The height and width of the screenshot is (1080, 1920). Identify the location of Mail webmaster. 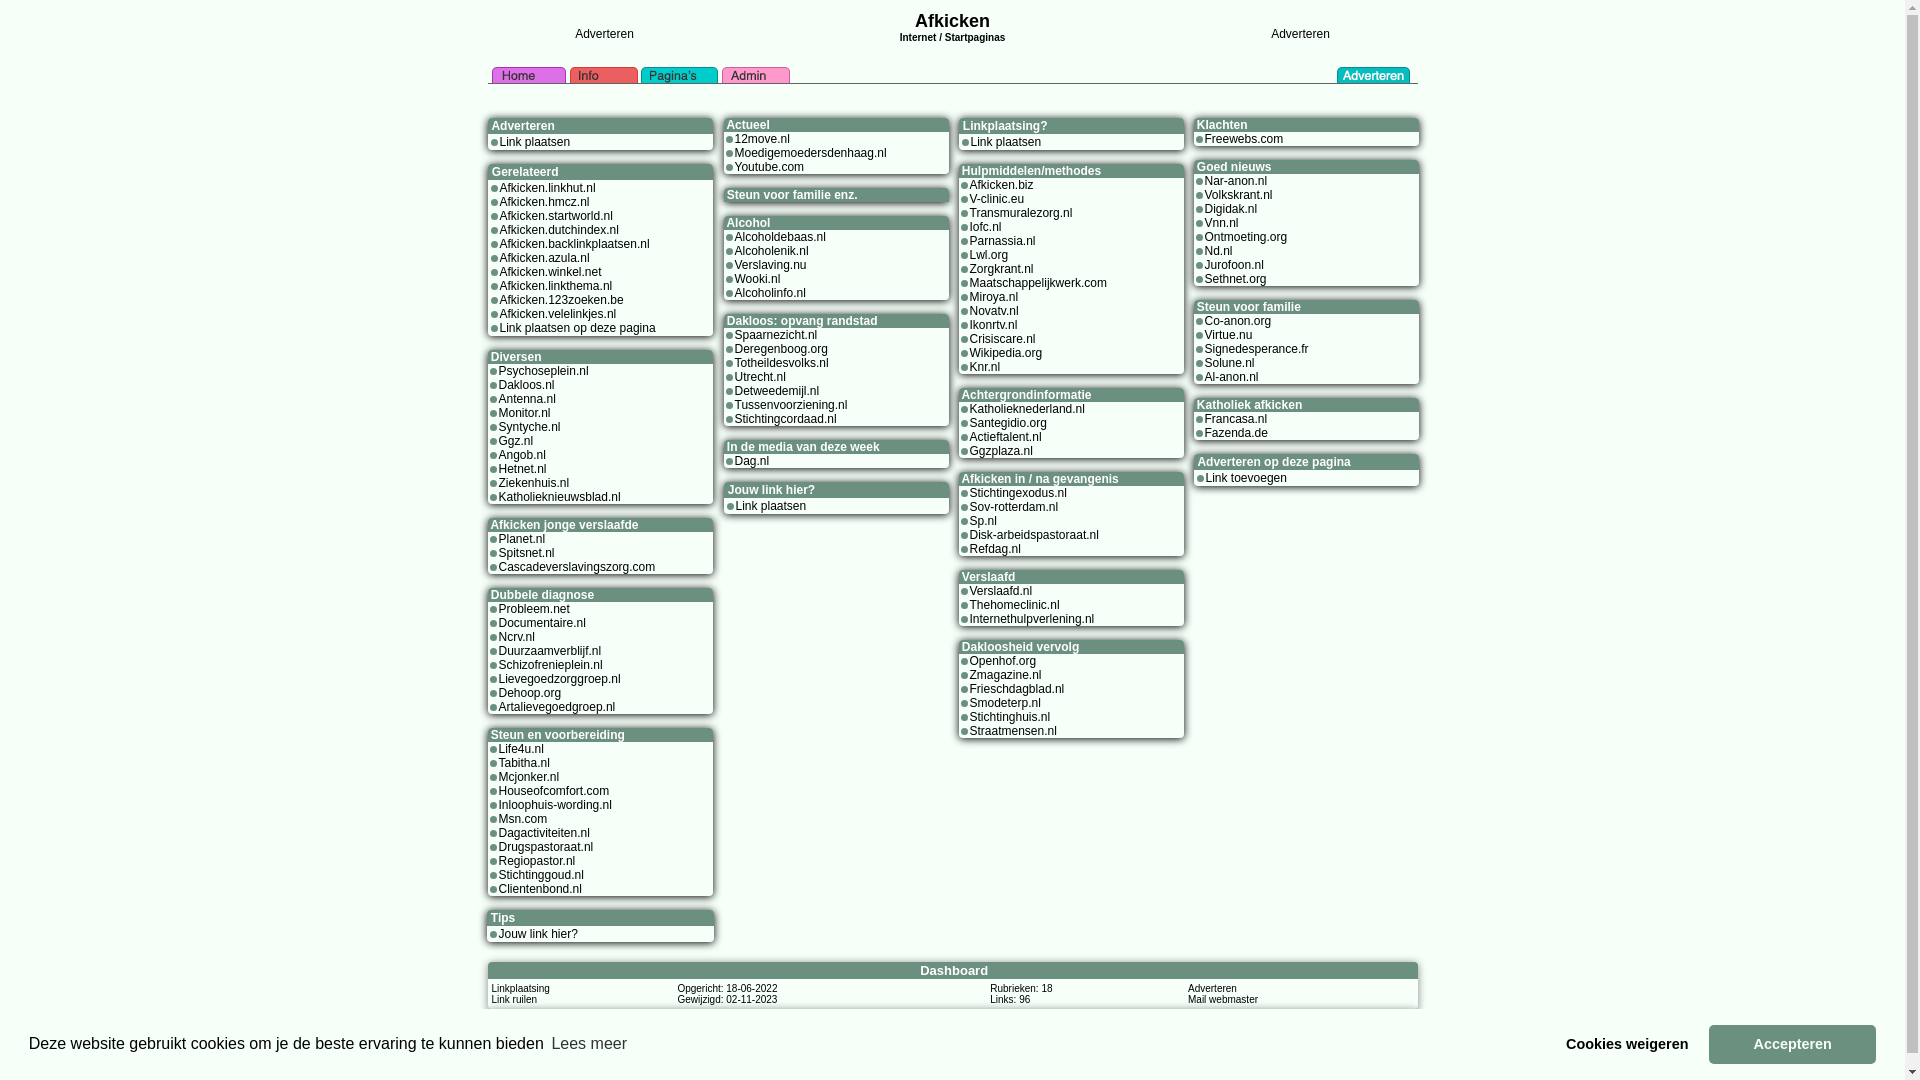
(1223, 999).